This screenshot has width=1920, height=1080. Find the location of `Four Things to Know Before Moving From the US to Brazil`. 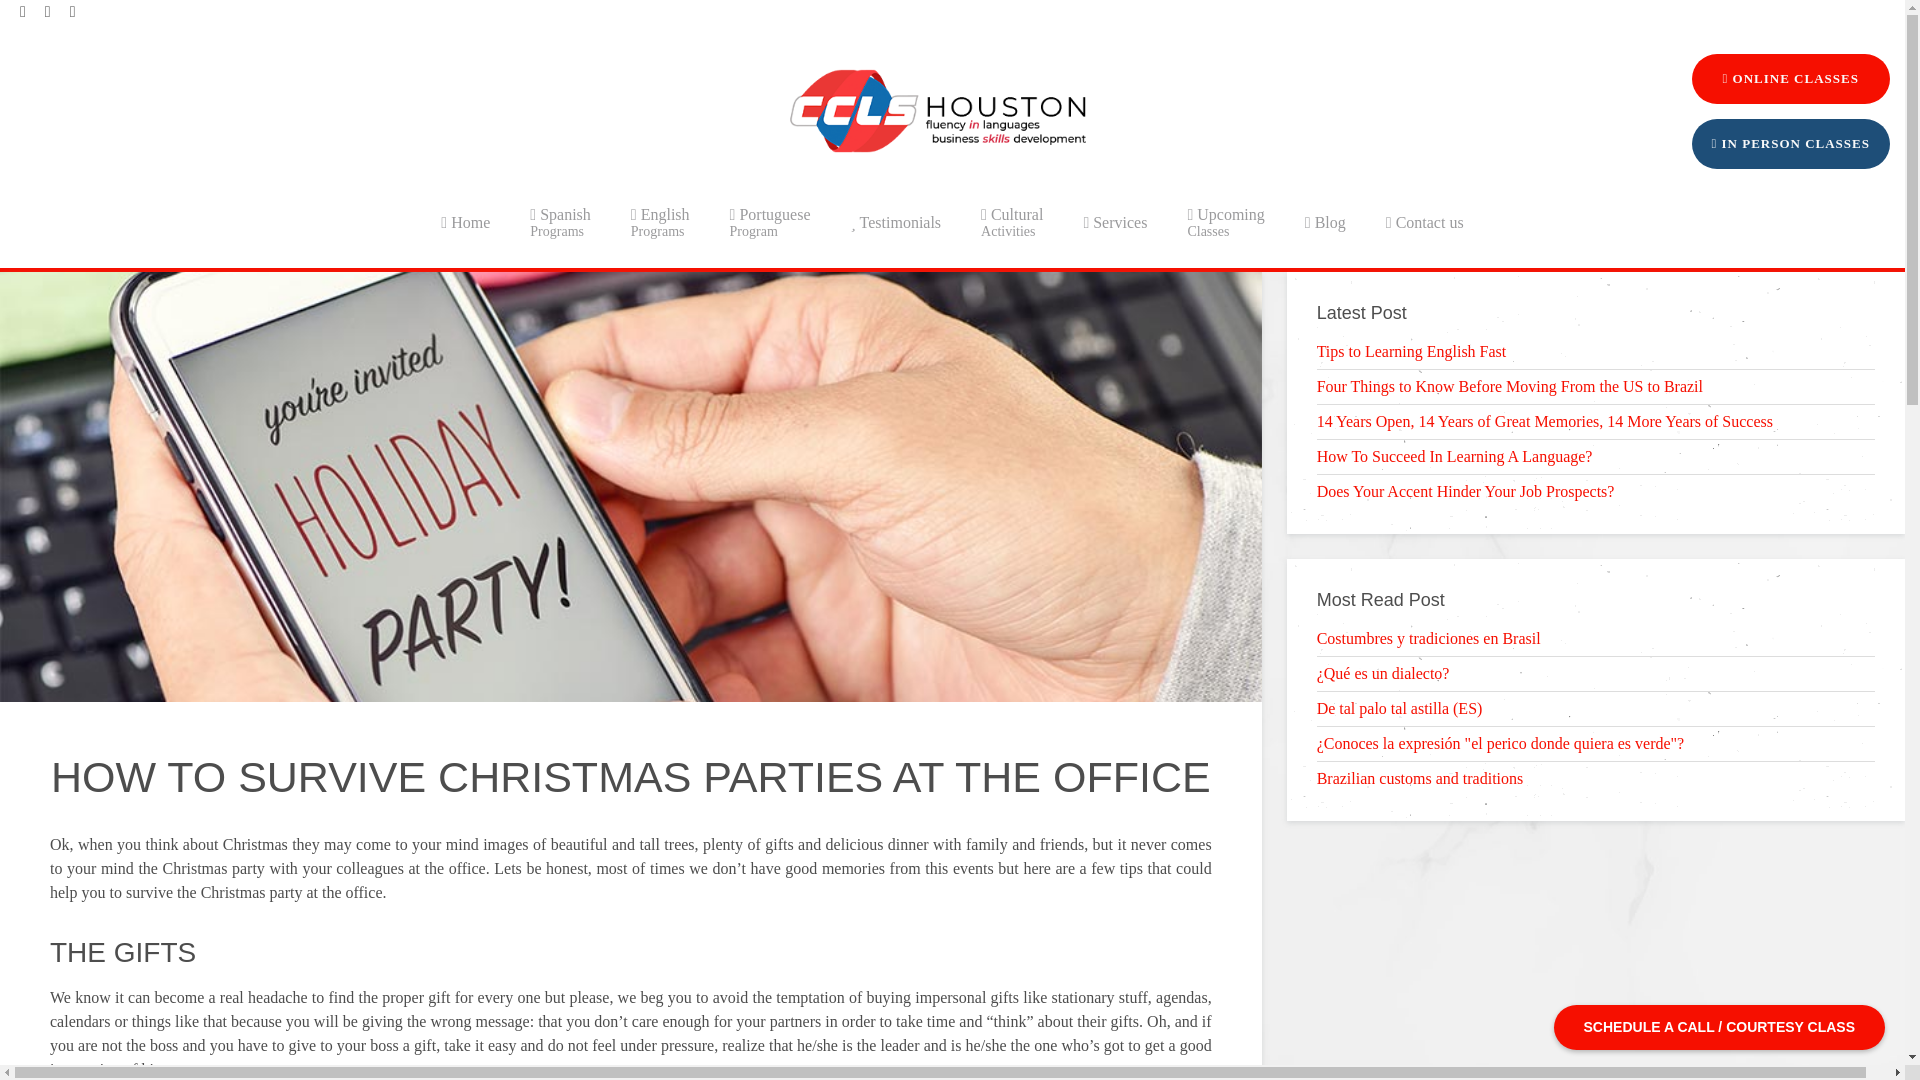

Four Things to Know Before Moving From the US to Brazil is located at coordinates (465, 222).